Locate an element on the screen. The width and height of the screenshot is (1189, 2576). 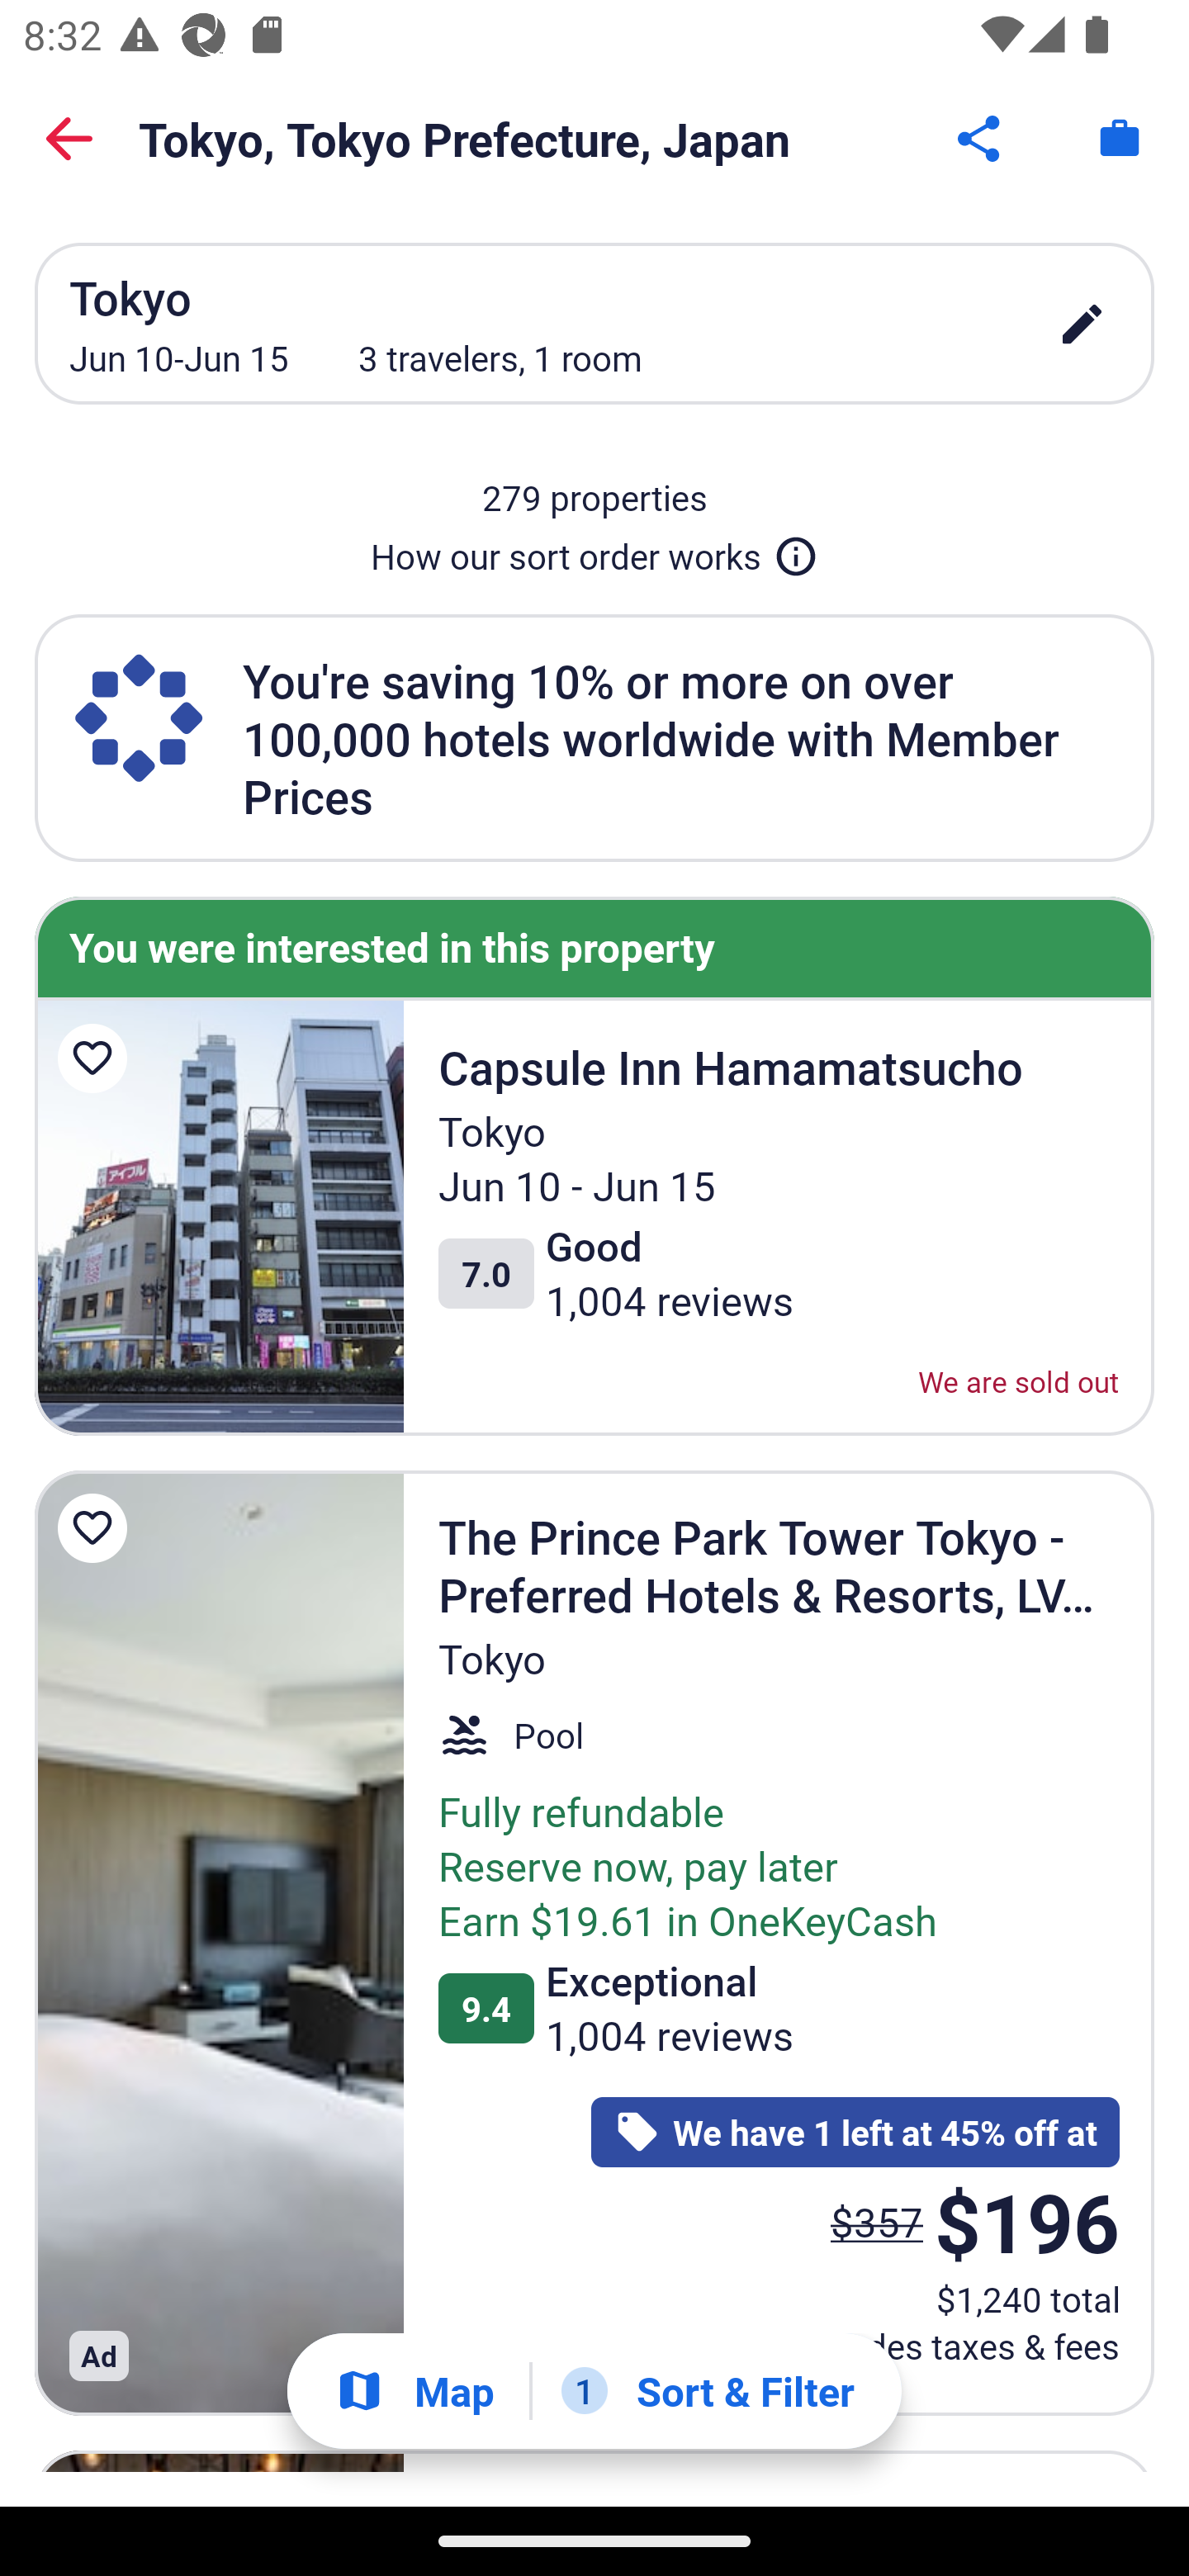
Show map Map Show map Button is located at coordinates (414, 2391).